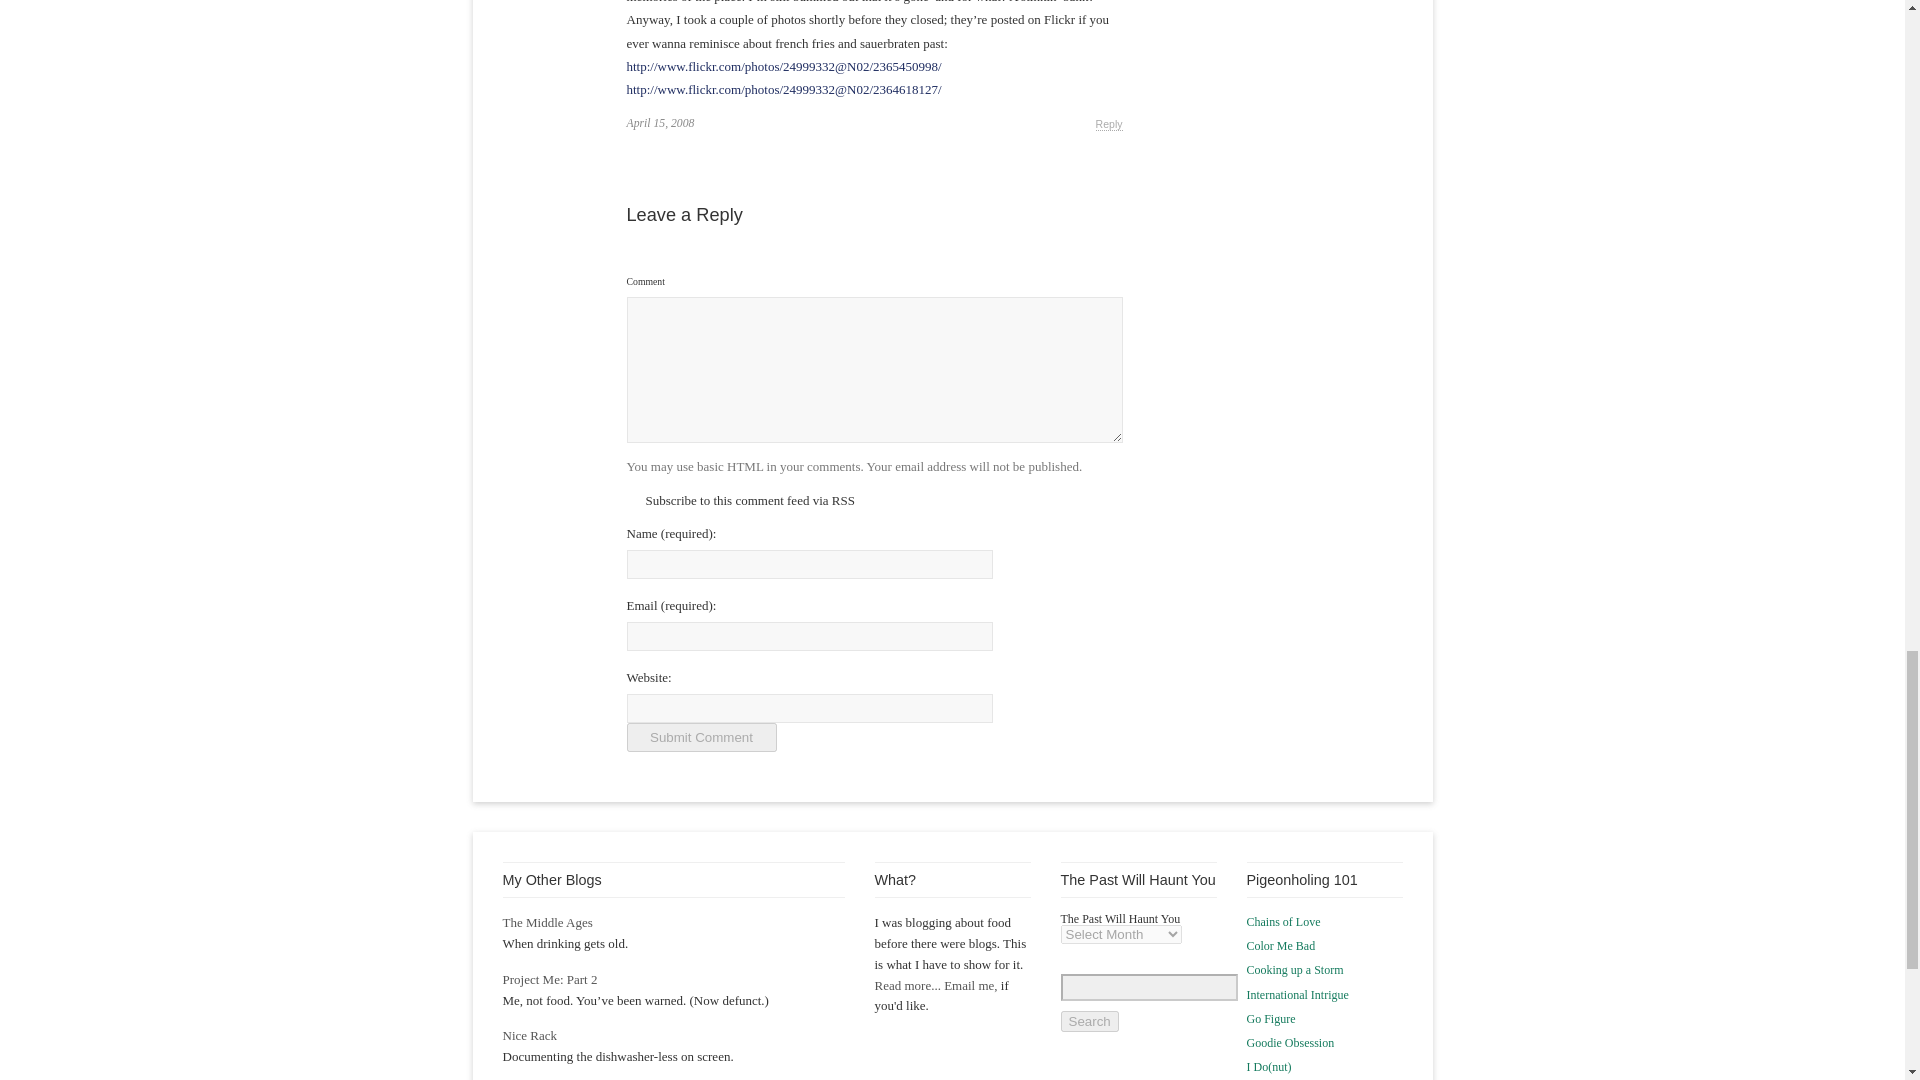 This screenshot has width=1920, height=1080. Describe the element at coordinates (700, 736) in the screenshot. I see `Submit Comment` at that location.